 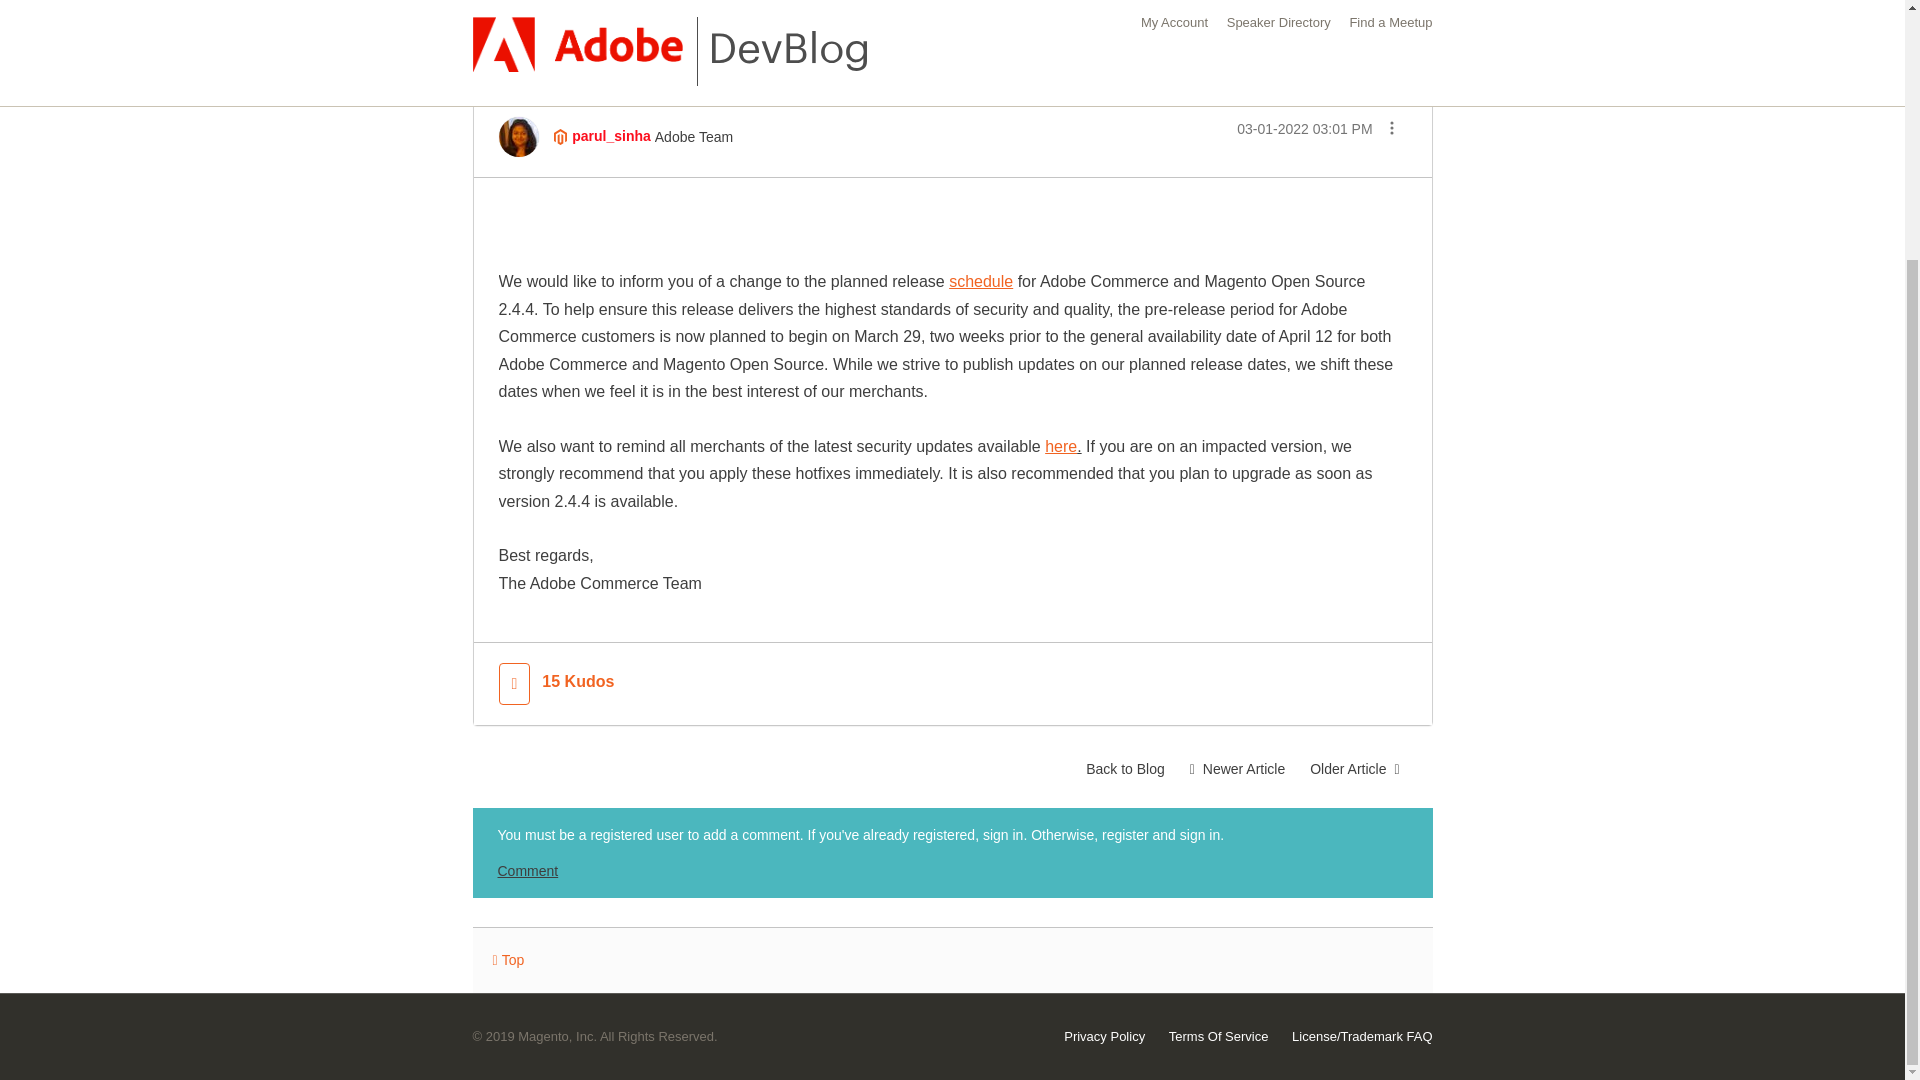 I want to click on Back to Blog, so click(x=1126, y=768).